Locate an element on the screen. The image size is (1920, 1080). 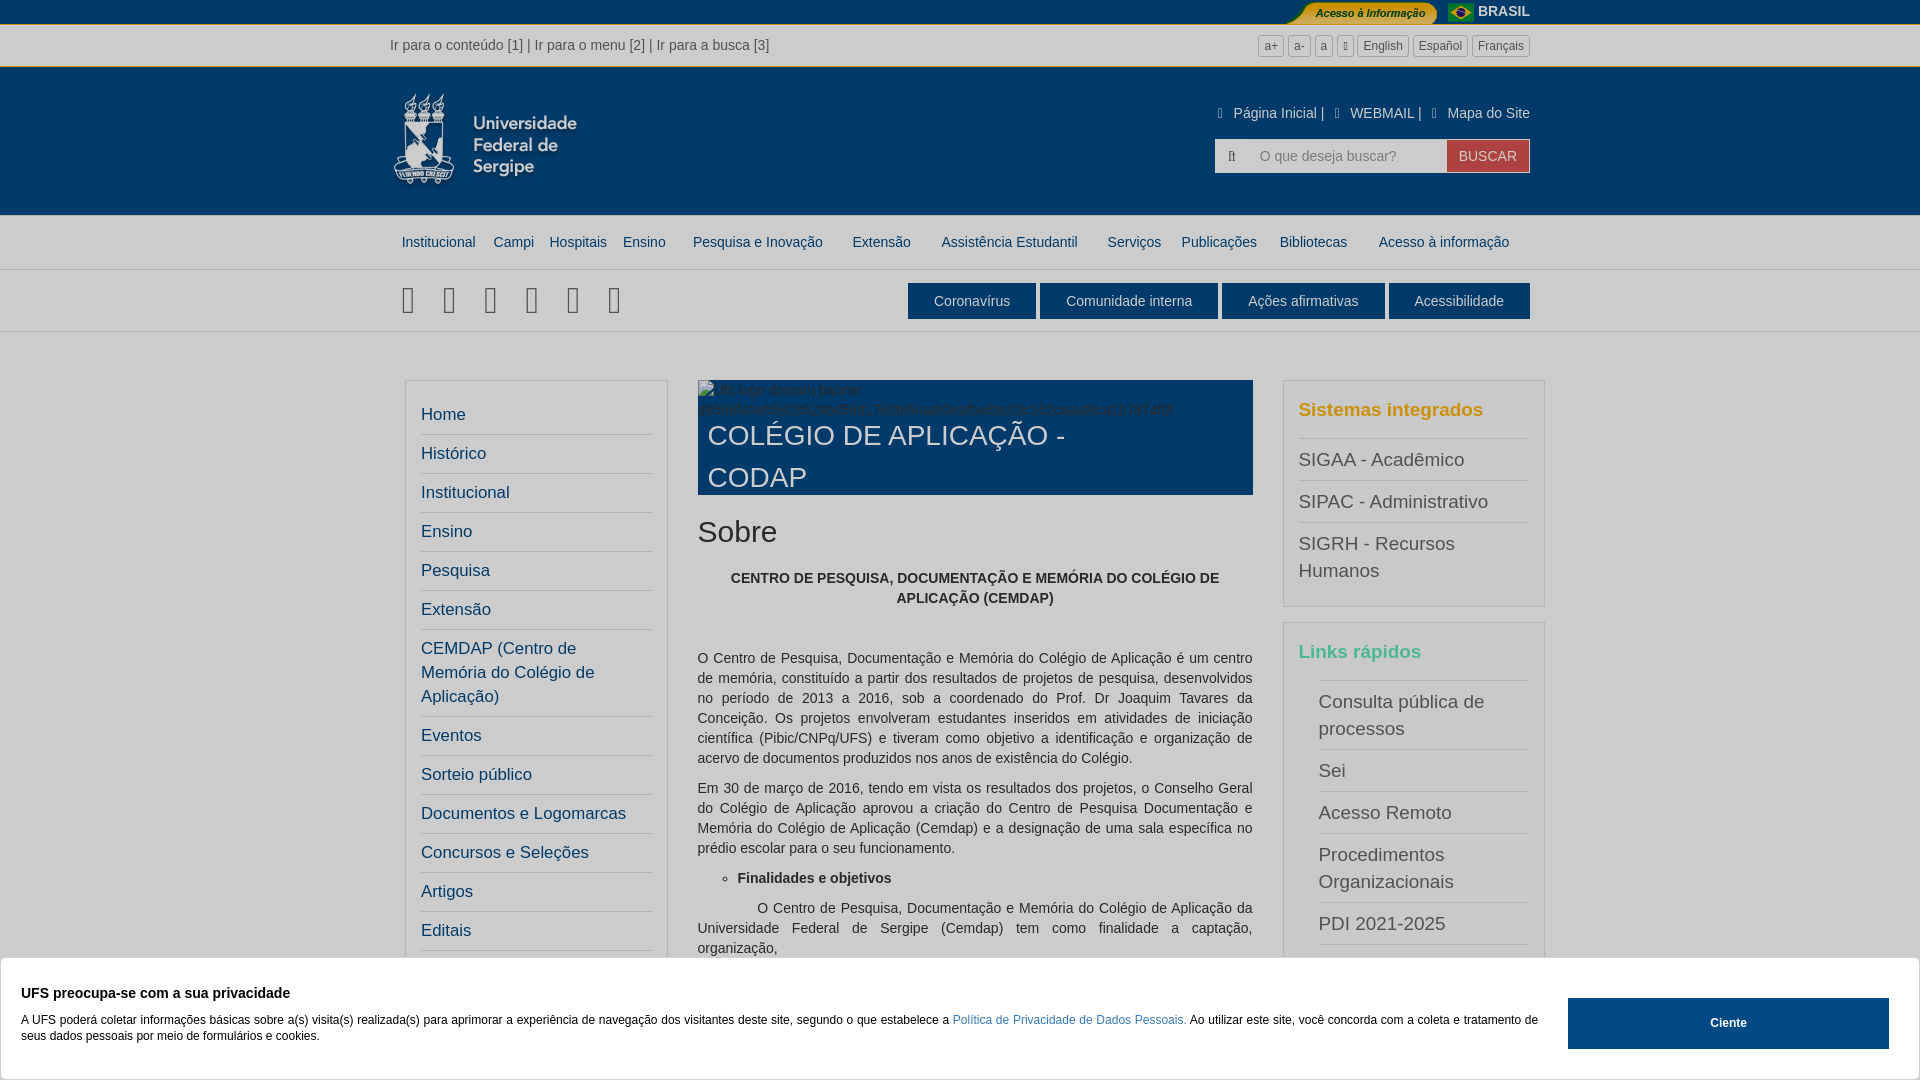
PDI 2021-2025 is located at coordinates (1382, 924).